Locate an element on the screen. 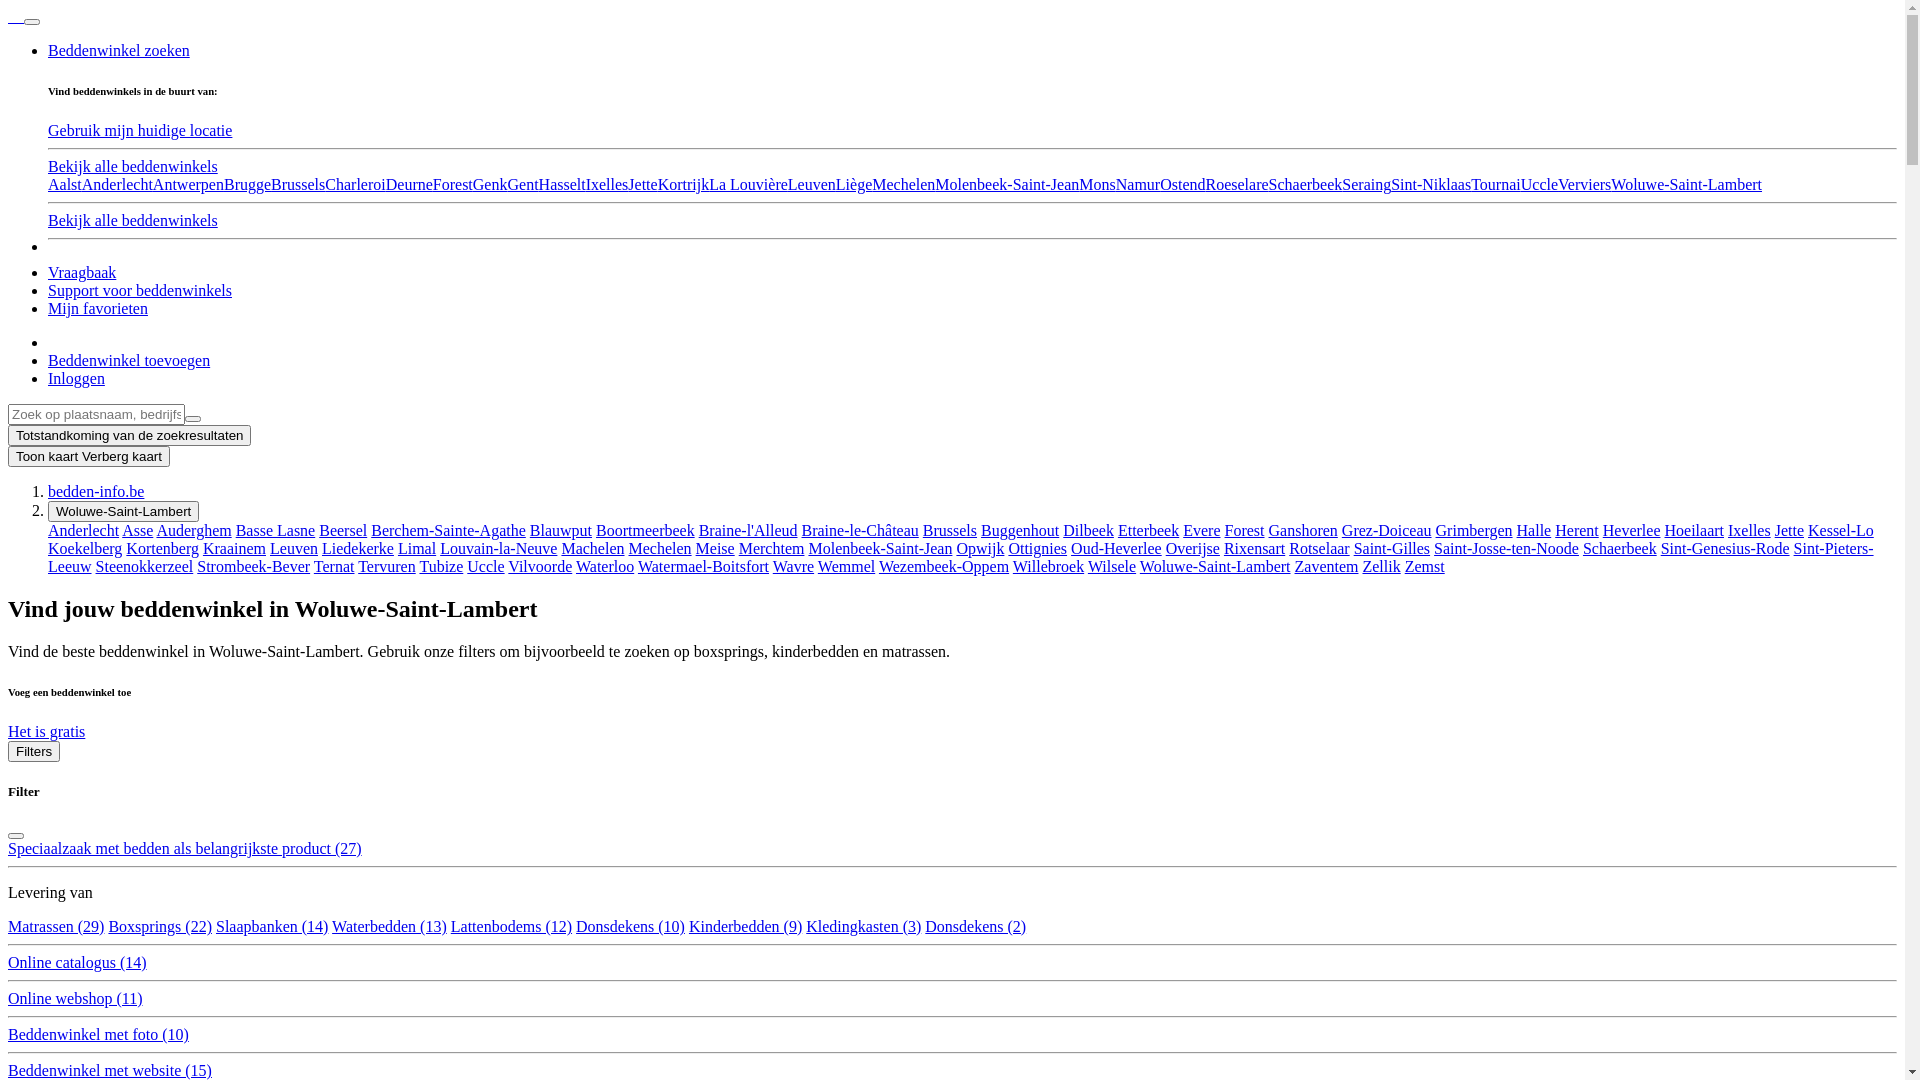  Kortenberg is located at coordinates (162, 548).